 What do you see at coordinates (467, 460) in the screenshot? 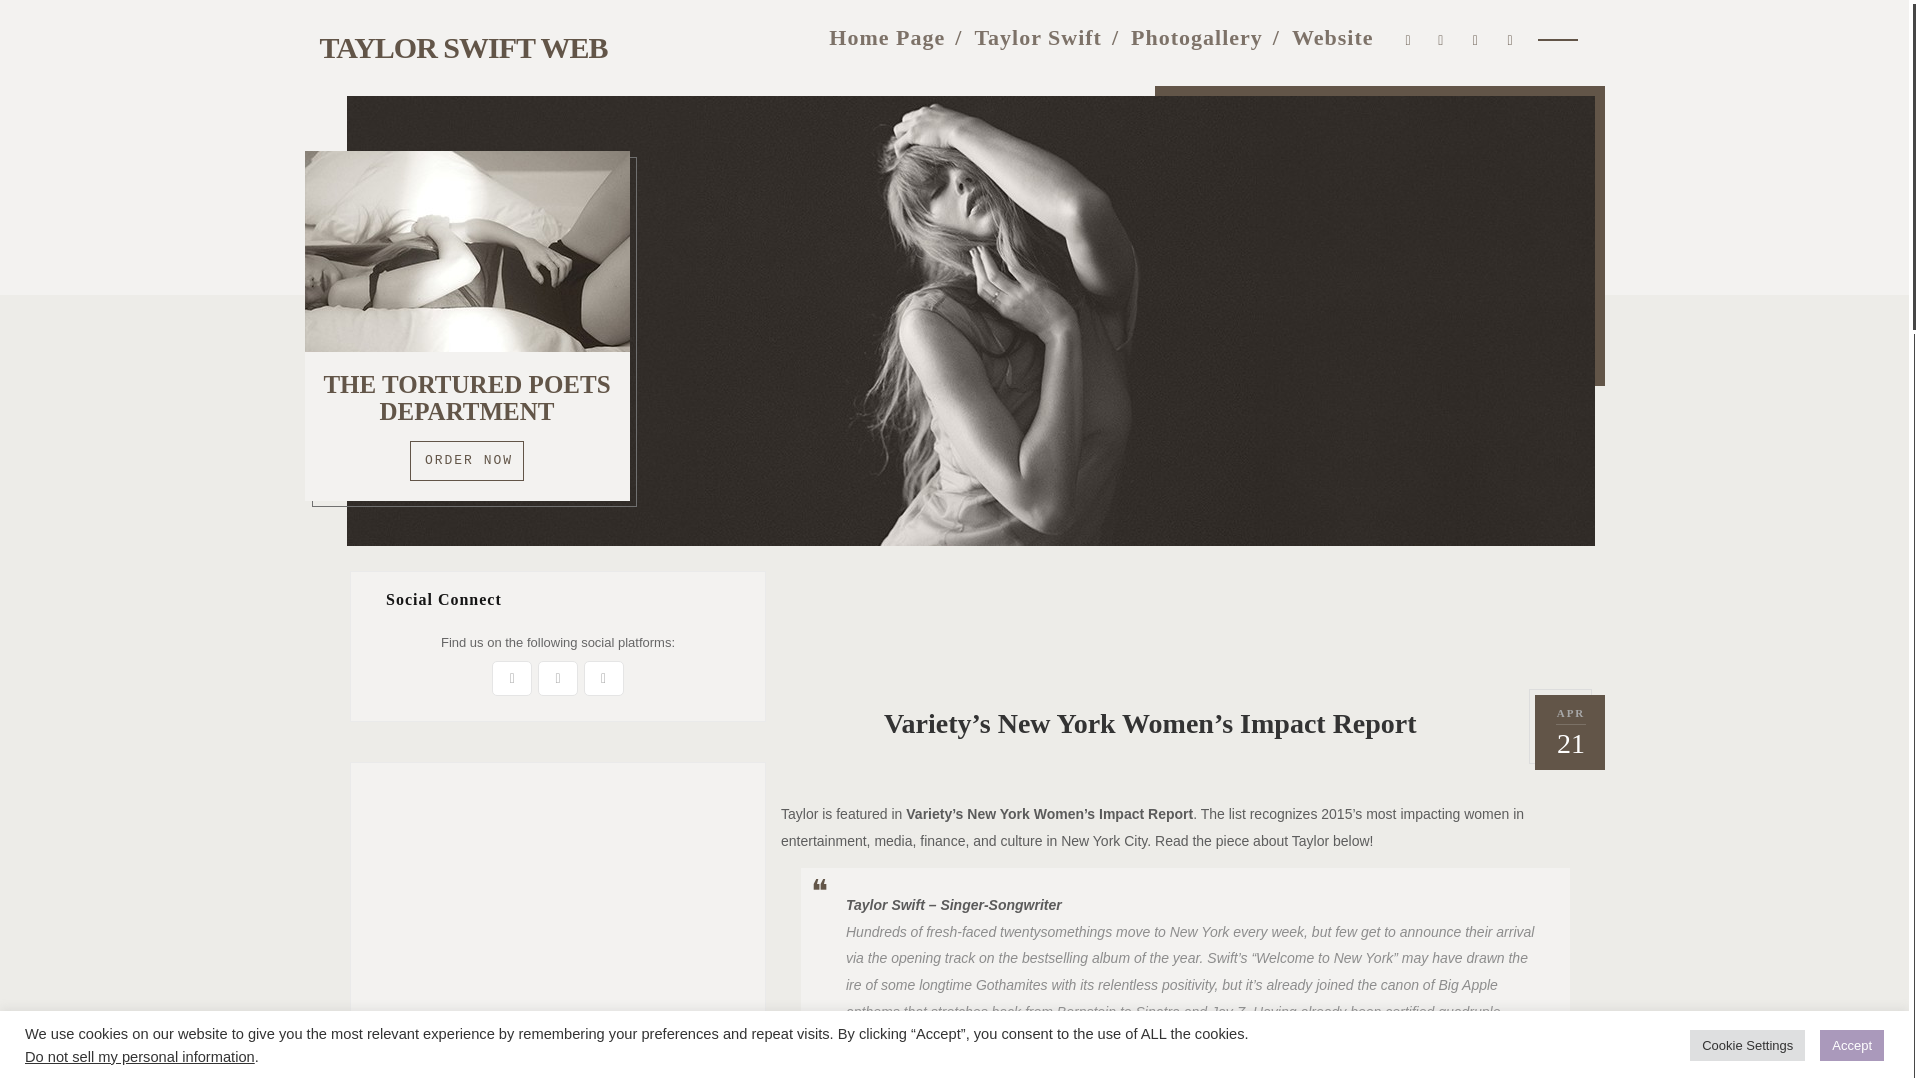
I see `ORDER NOW` at bounding box center [467, 460].